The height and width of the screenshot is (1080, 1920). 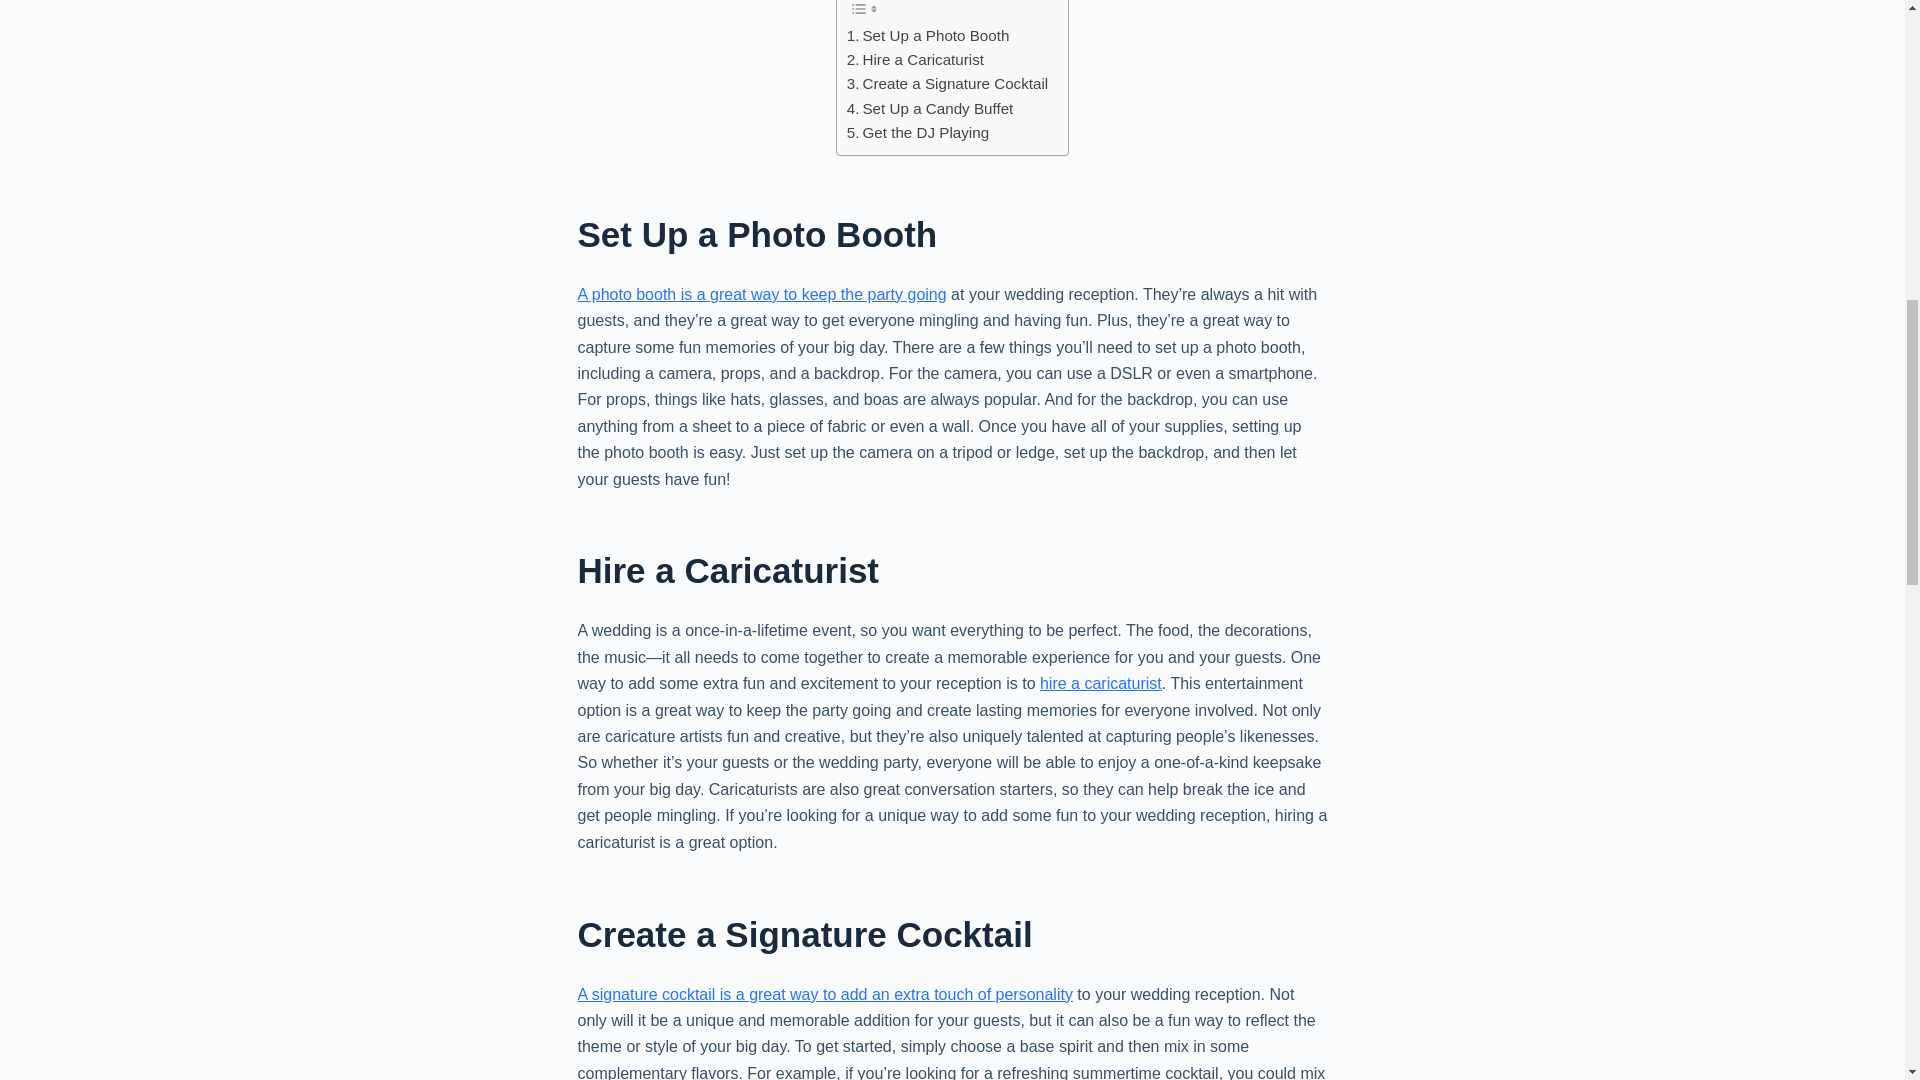 What do you see at coordinates (928, 35) in the screenshot?
I see `Set Up a Photo Booth` at bounding box center [928, 35].